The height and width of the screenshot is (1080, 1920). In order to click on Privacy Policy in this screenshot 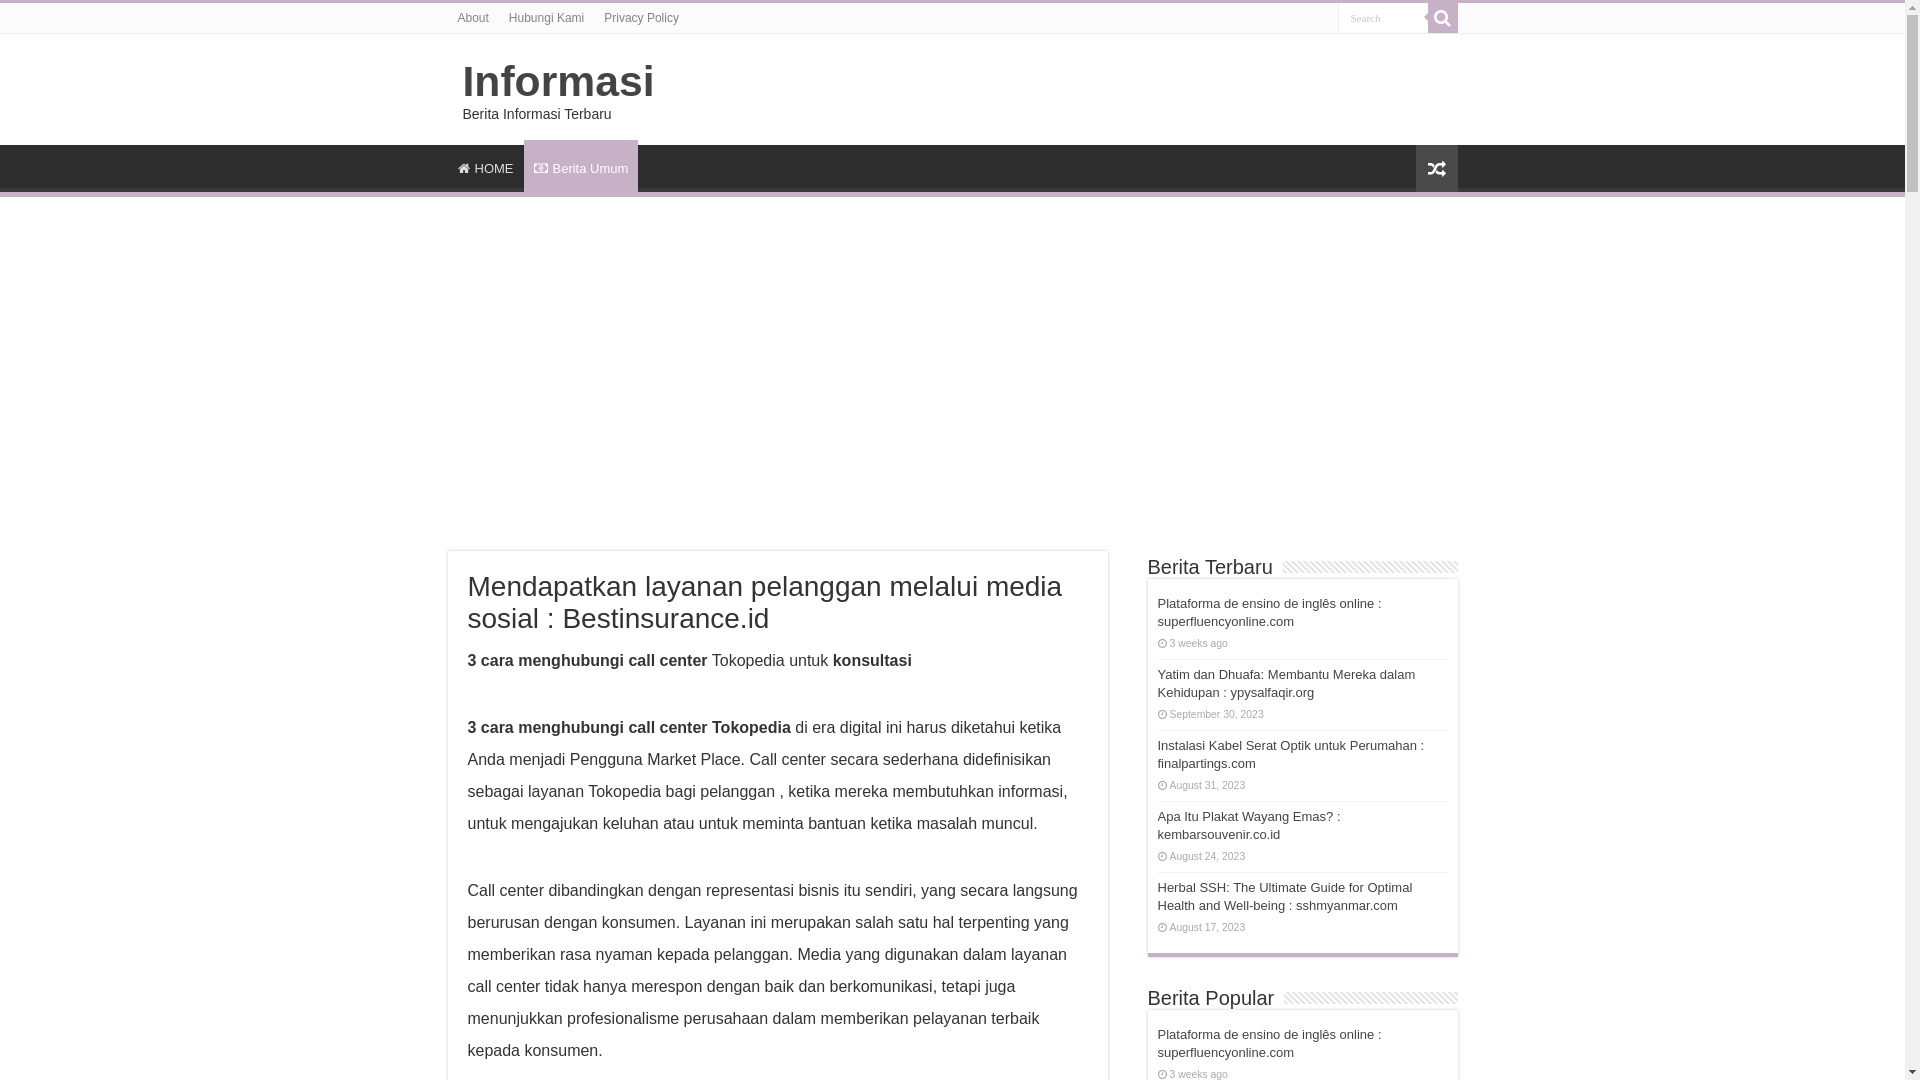, I will do `click(642, 18)`.